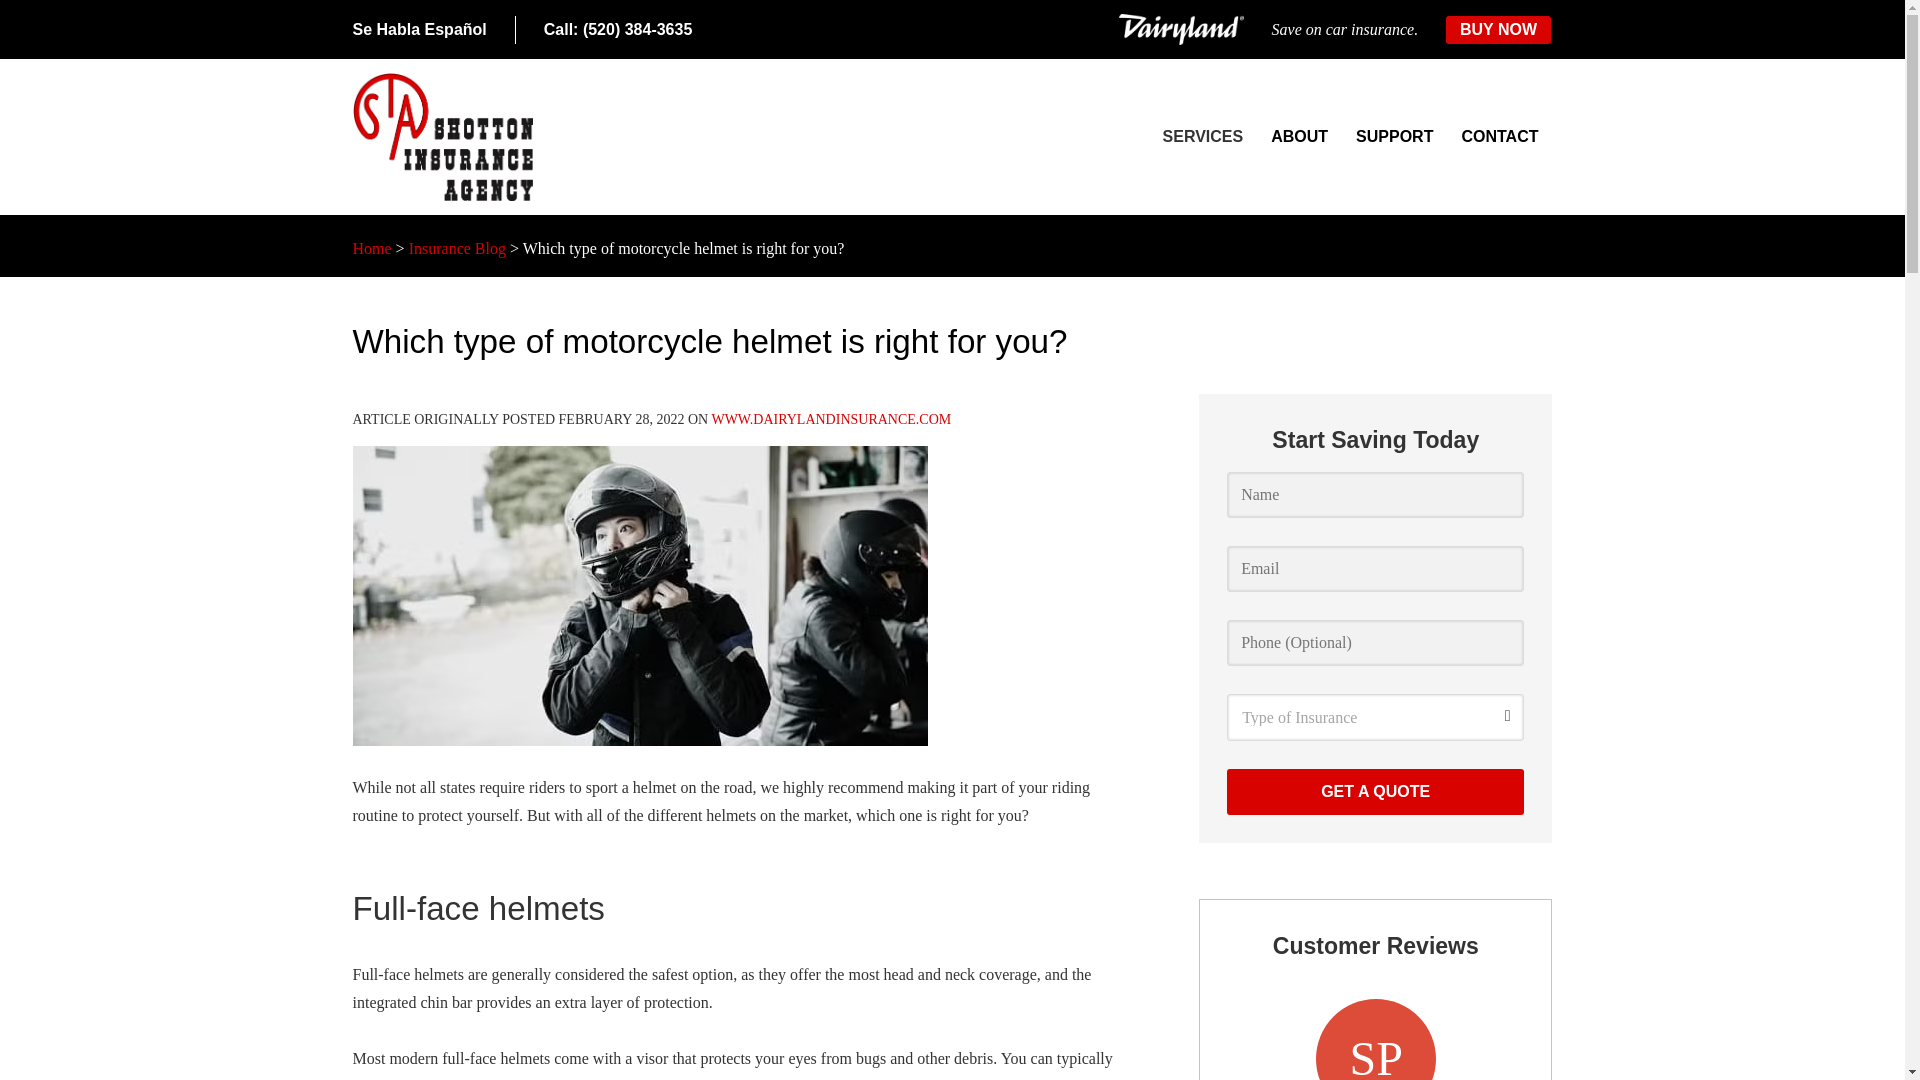 This screenshot has width=1920, height=1080. What do you see at coordinates (1498, 30) in the screenshot?
I see `BUY NOW` at bounding box center [1498, 30].